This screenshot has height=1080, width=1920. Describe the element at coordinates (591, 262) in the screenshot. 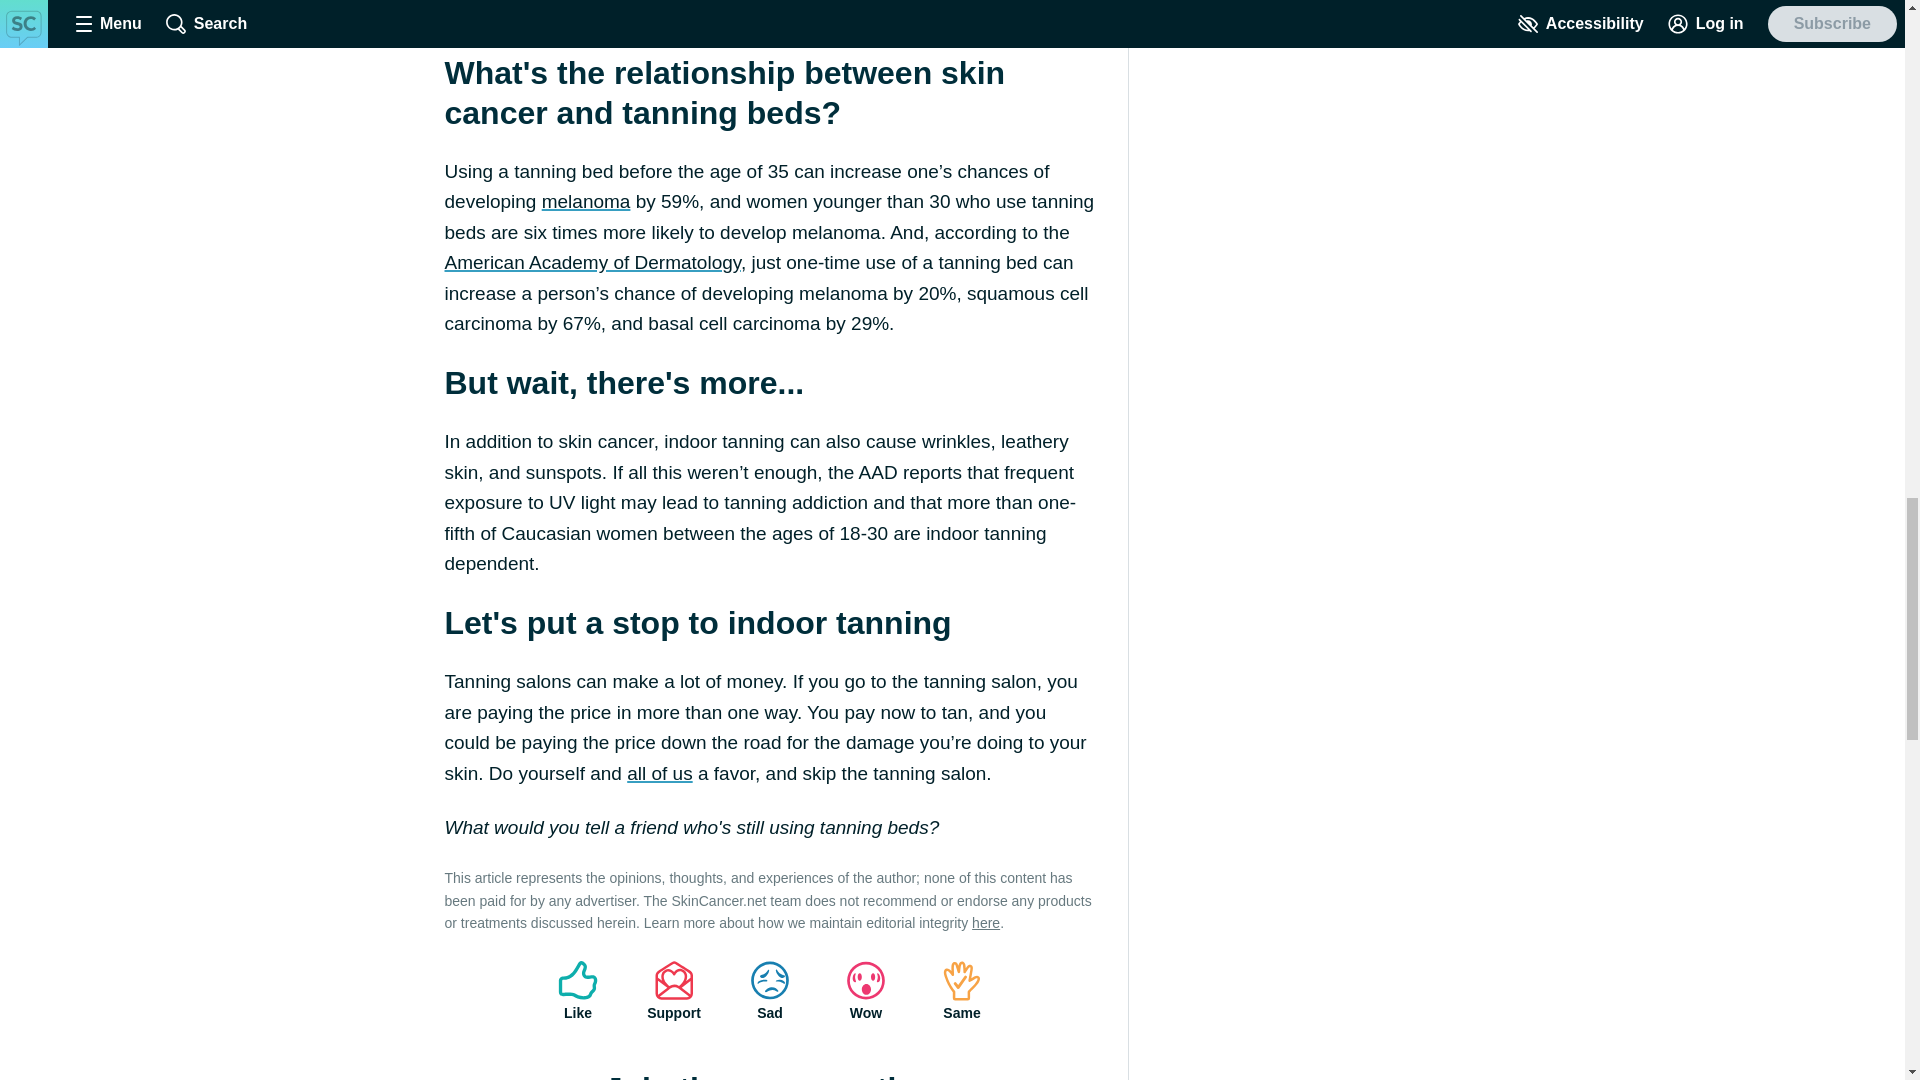

I see `American Academy of Dermatology` at that location.